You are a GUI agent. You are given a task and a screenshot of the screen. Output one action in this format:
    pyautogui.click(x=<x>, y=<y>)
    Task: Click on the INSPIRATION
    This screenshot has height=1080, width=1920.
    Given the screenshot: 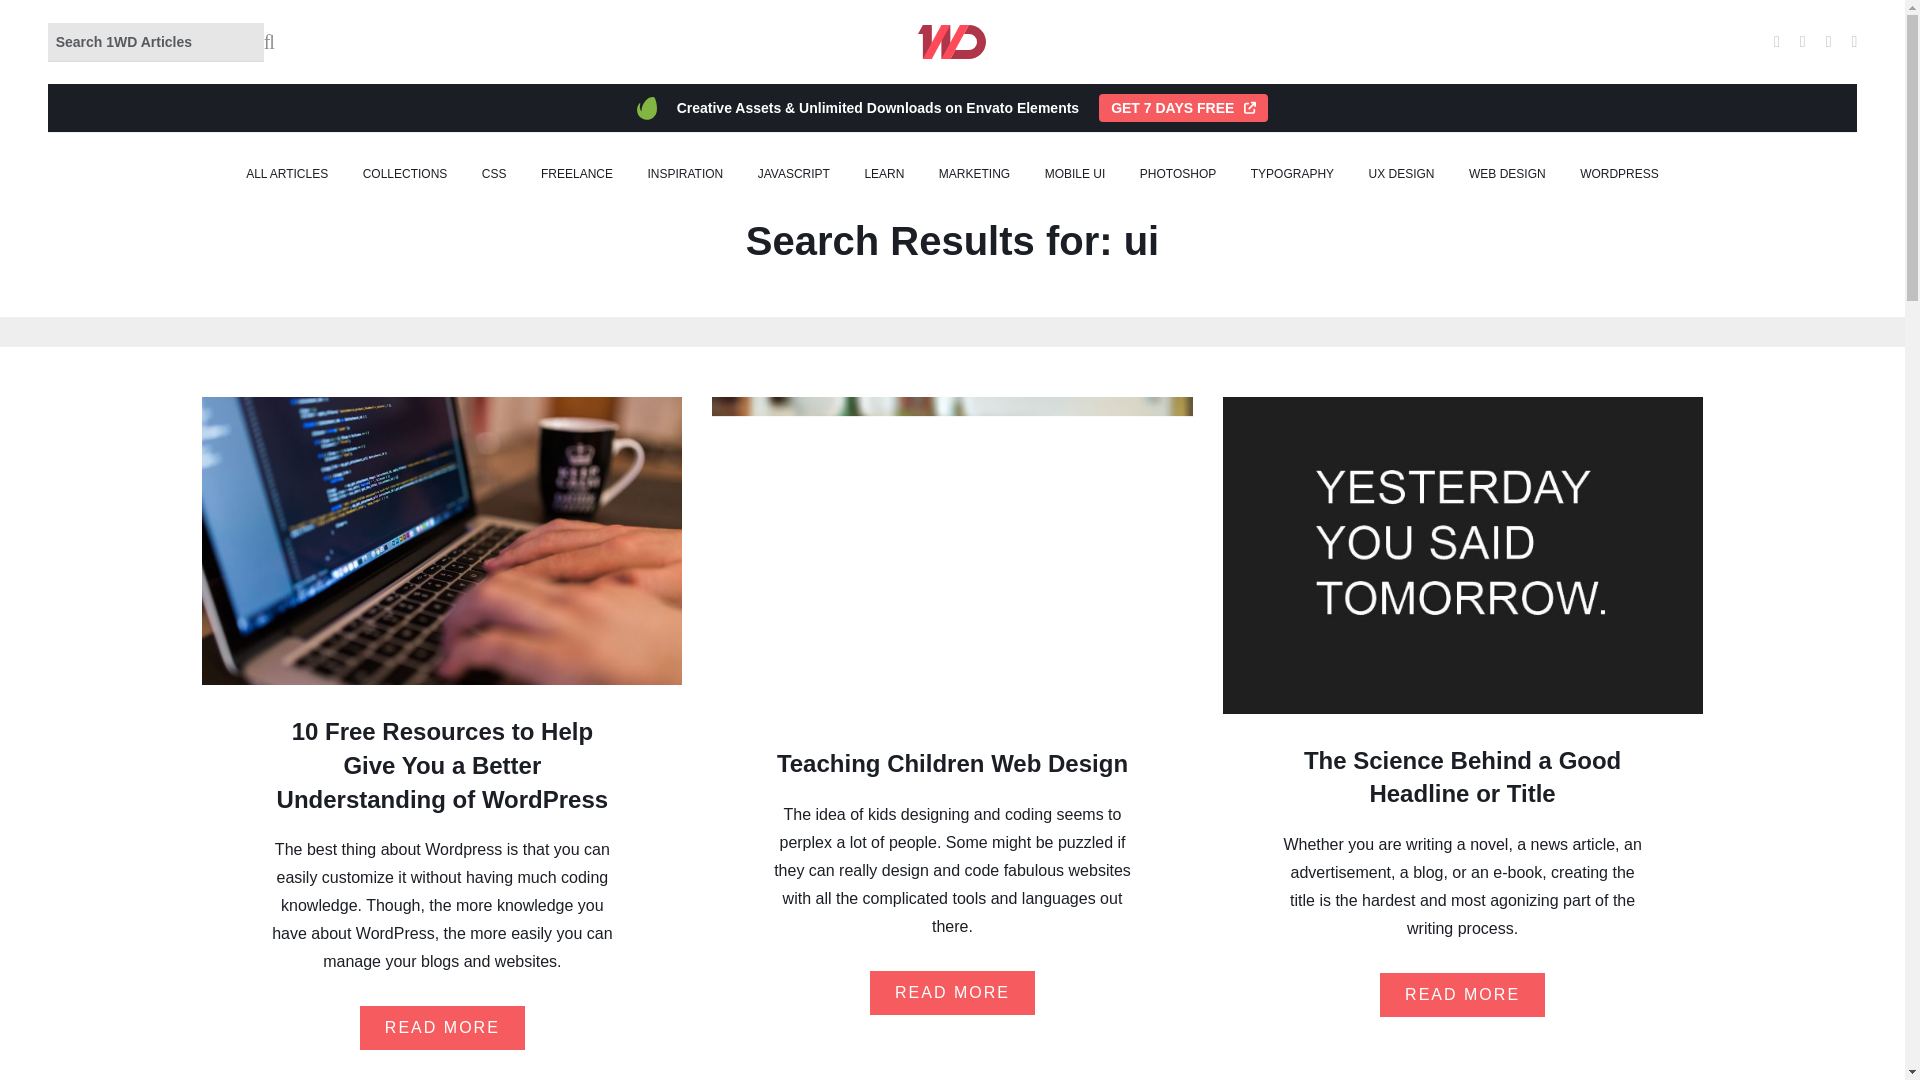 What is the action you would take?
    pyautogui.click(x=685, y=174)
    